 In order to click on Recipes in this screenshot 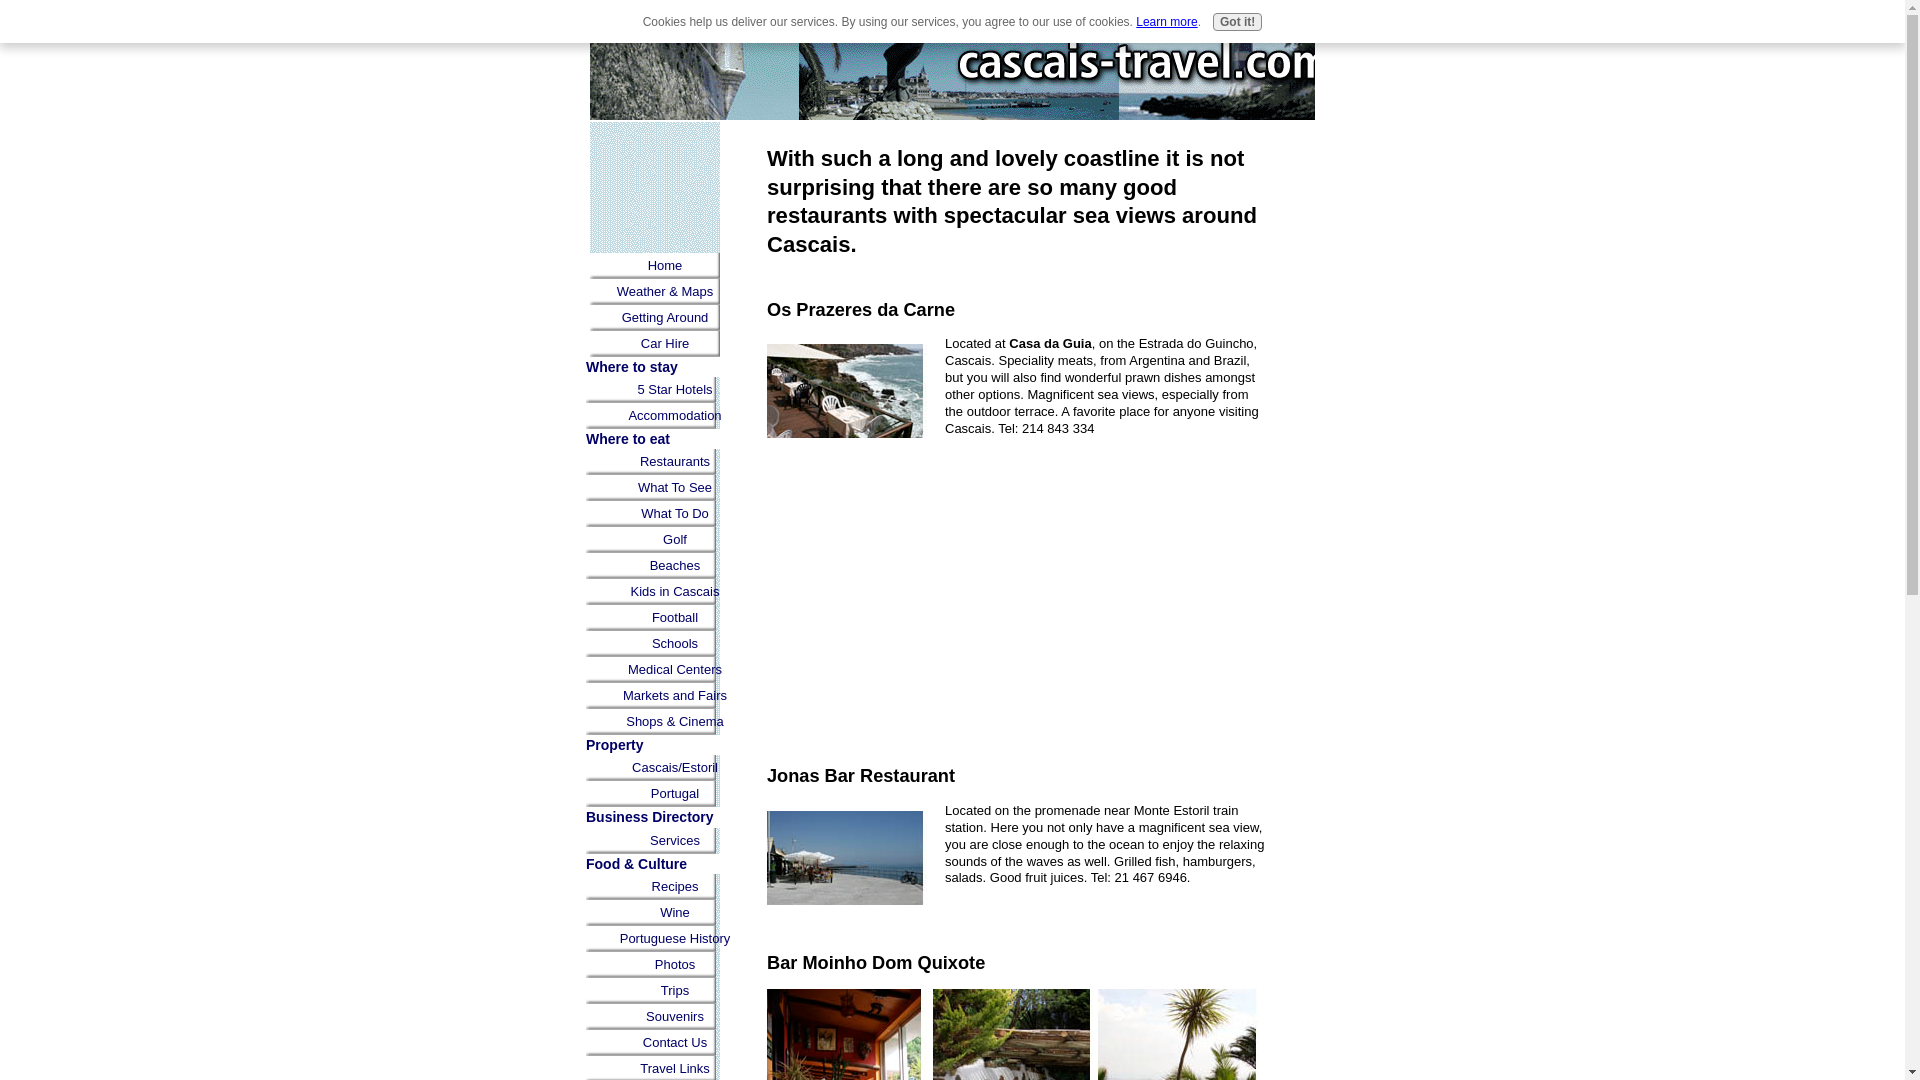, I will do `click(674, 886)`.